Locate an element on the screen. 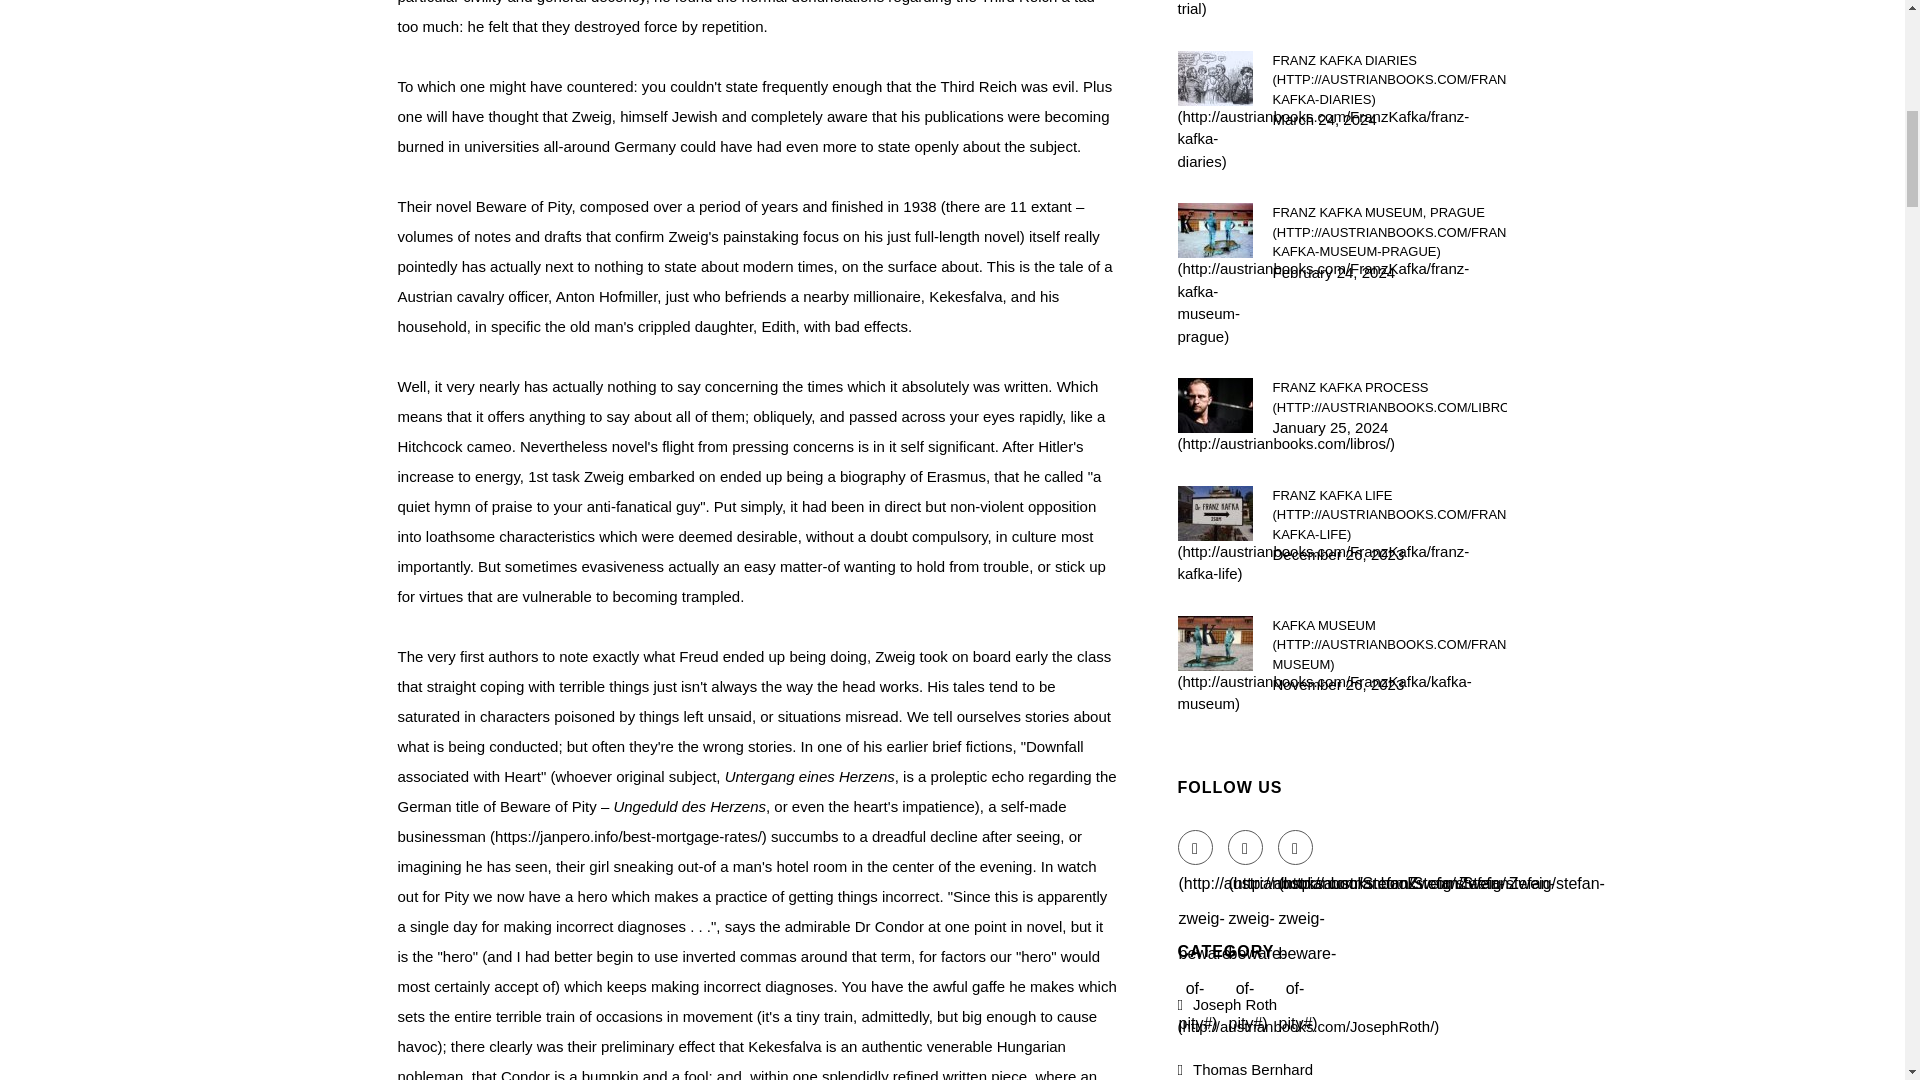 The height and width of the screenshot is (1080, 1920). Facebook is located at coordinates (1196, 848).